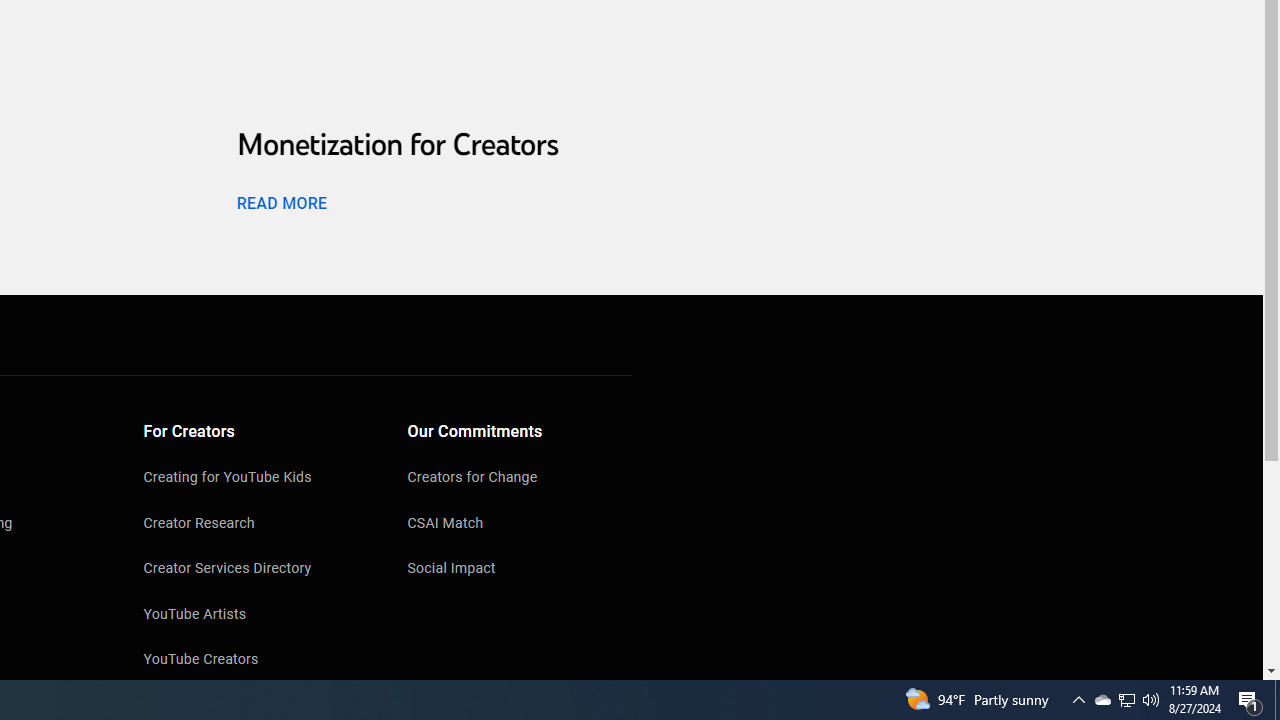 The image size is (1280, 720). What do you see at coordinates (256, 570) in the screenshot?
I see `Creator Services Directory` at bounding box center [256, 570].